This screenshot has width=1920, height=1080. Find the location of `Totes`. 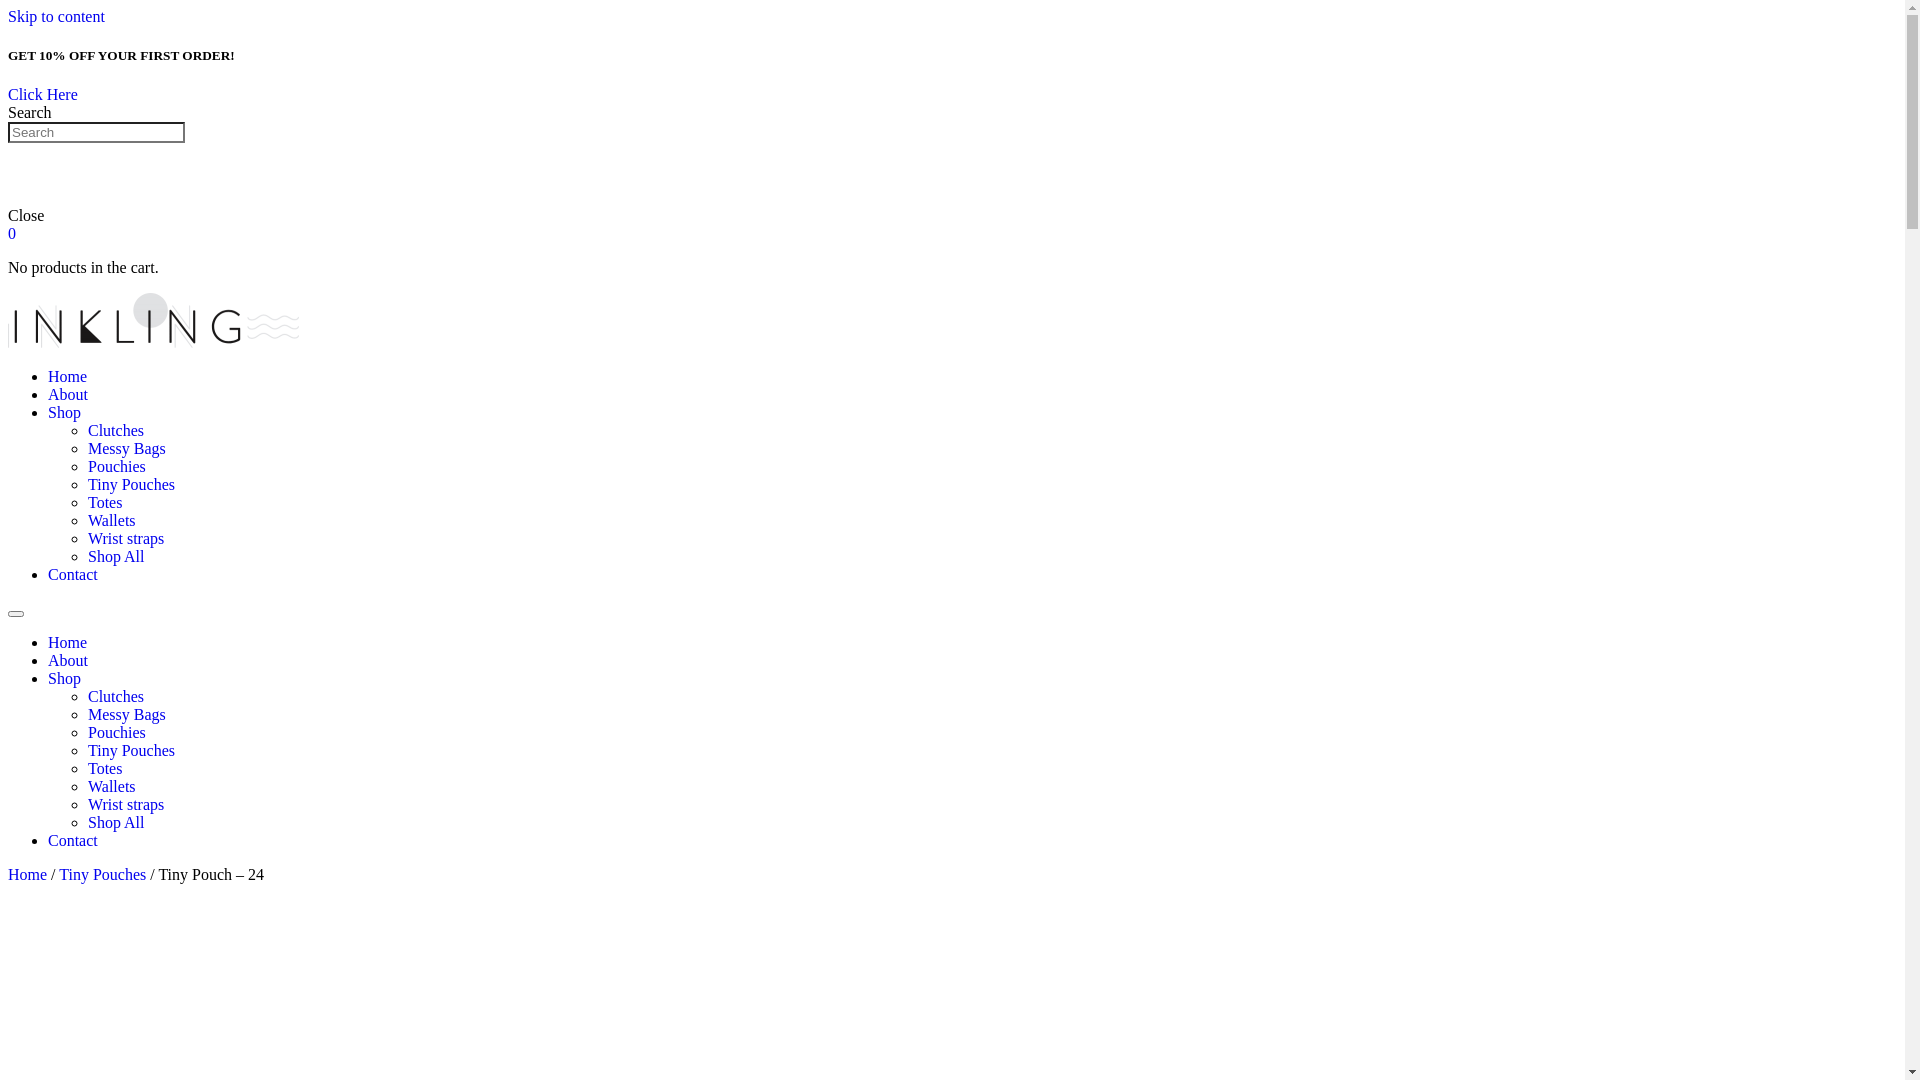

Totes is located at coordinates (105, 768).